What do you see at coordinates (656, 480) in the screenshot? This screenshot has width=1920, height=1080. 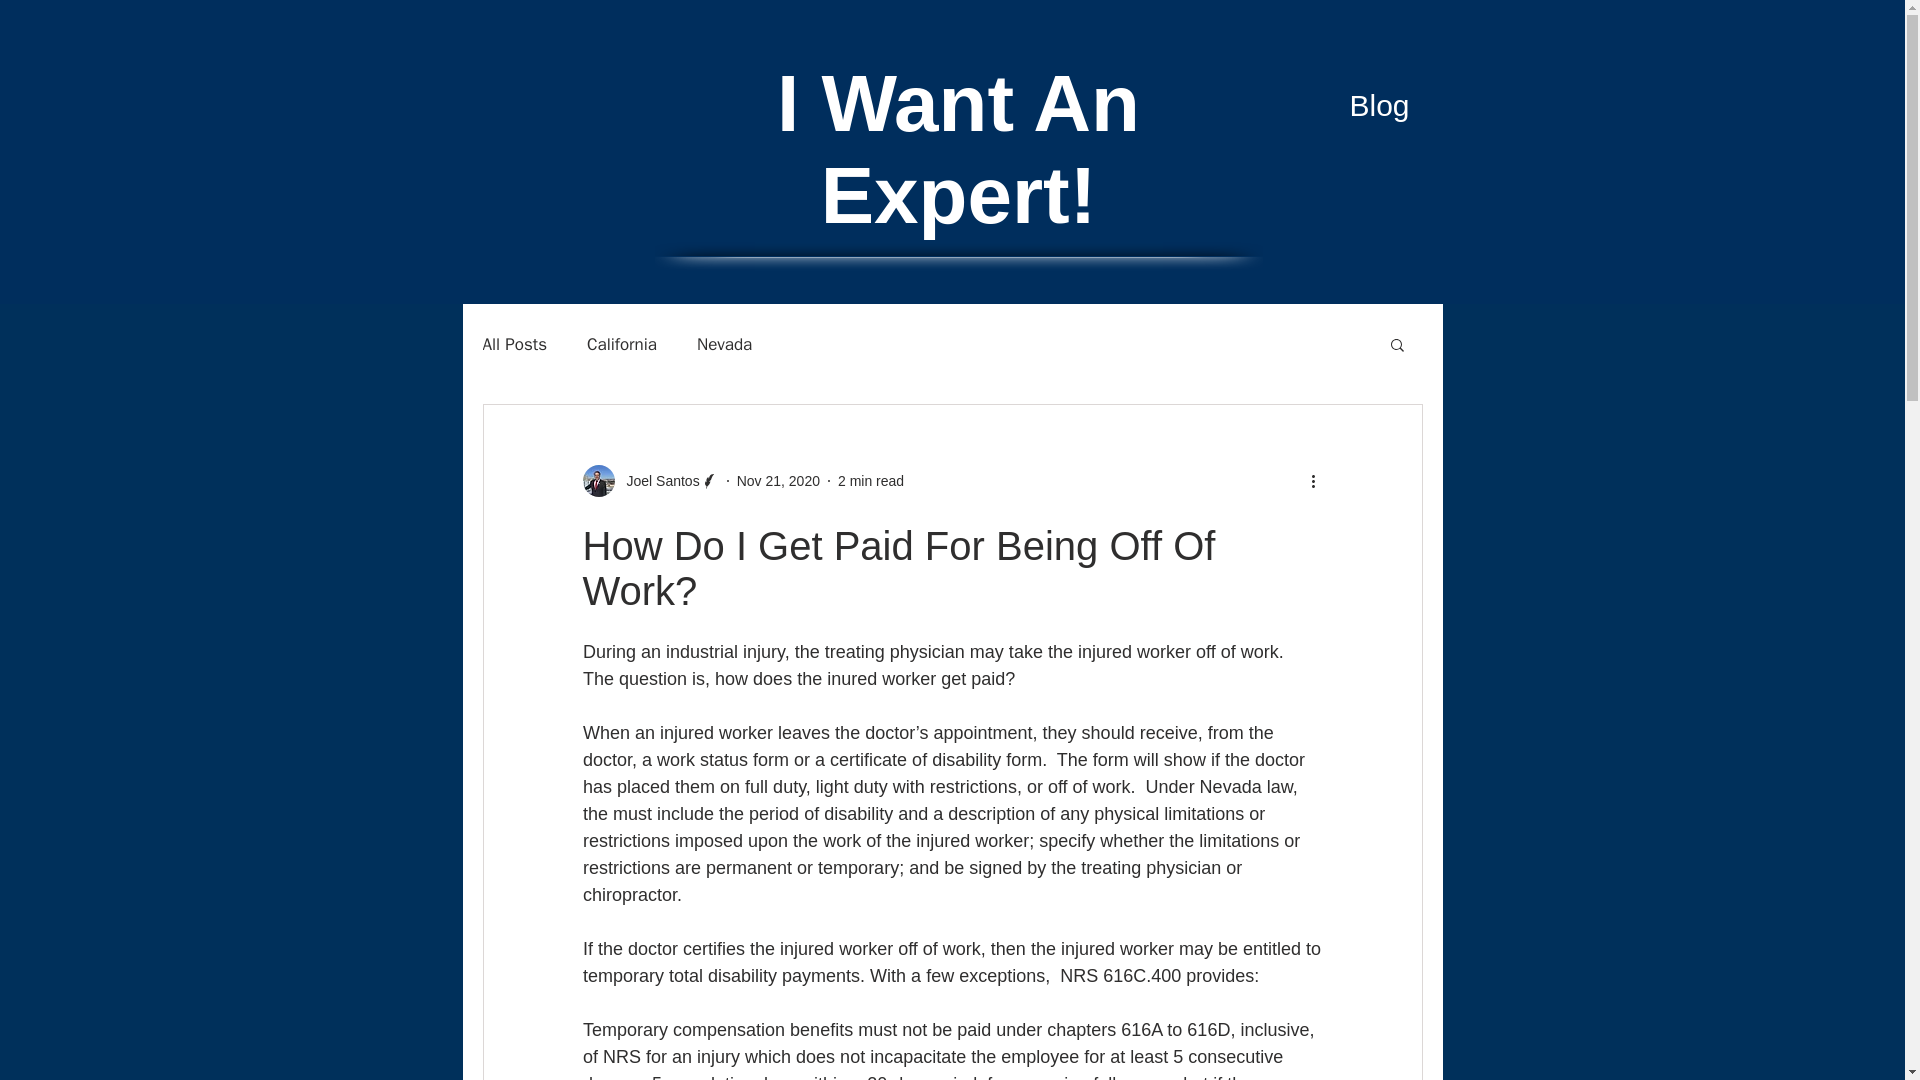 I see `Joel Santos` at bounding box center [656, 480].